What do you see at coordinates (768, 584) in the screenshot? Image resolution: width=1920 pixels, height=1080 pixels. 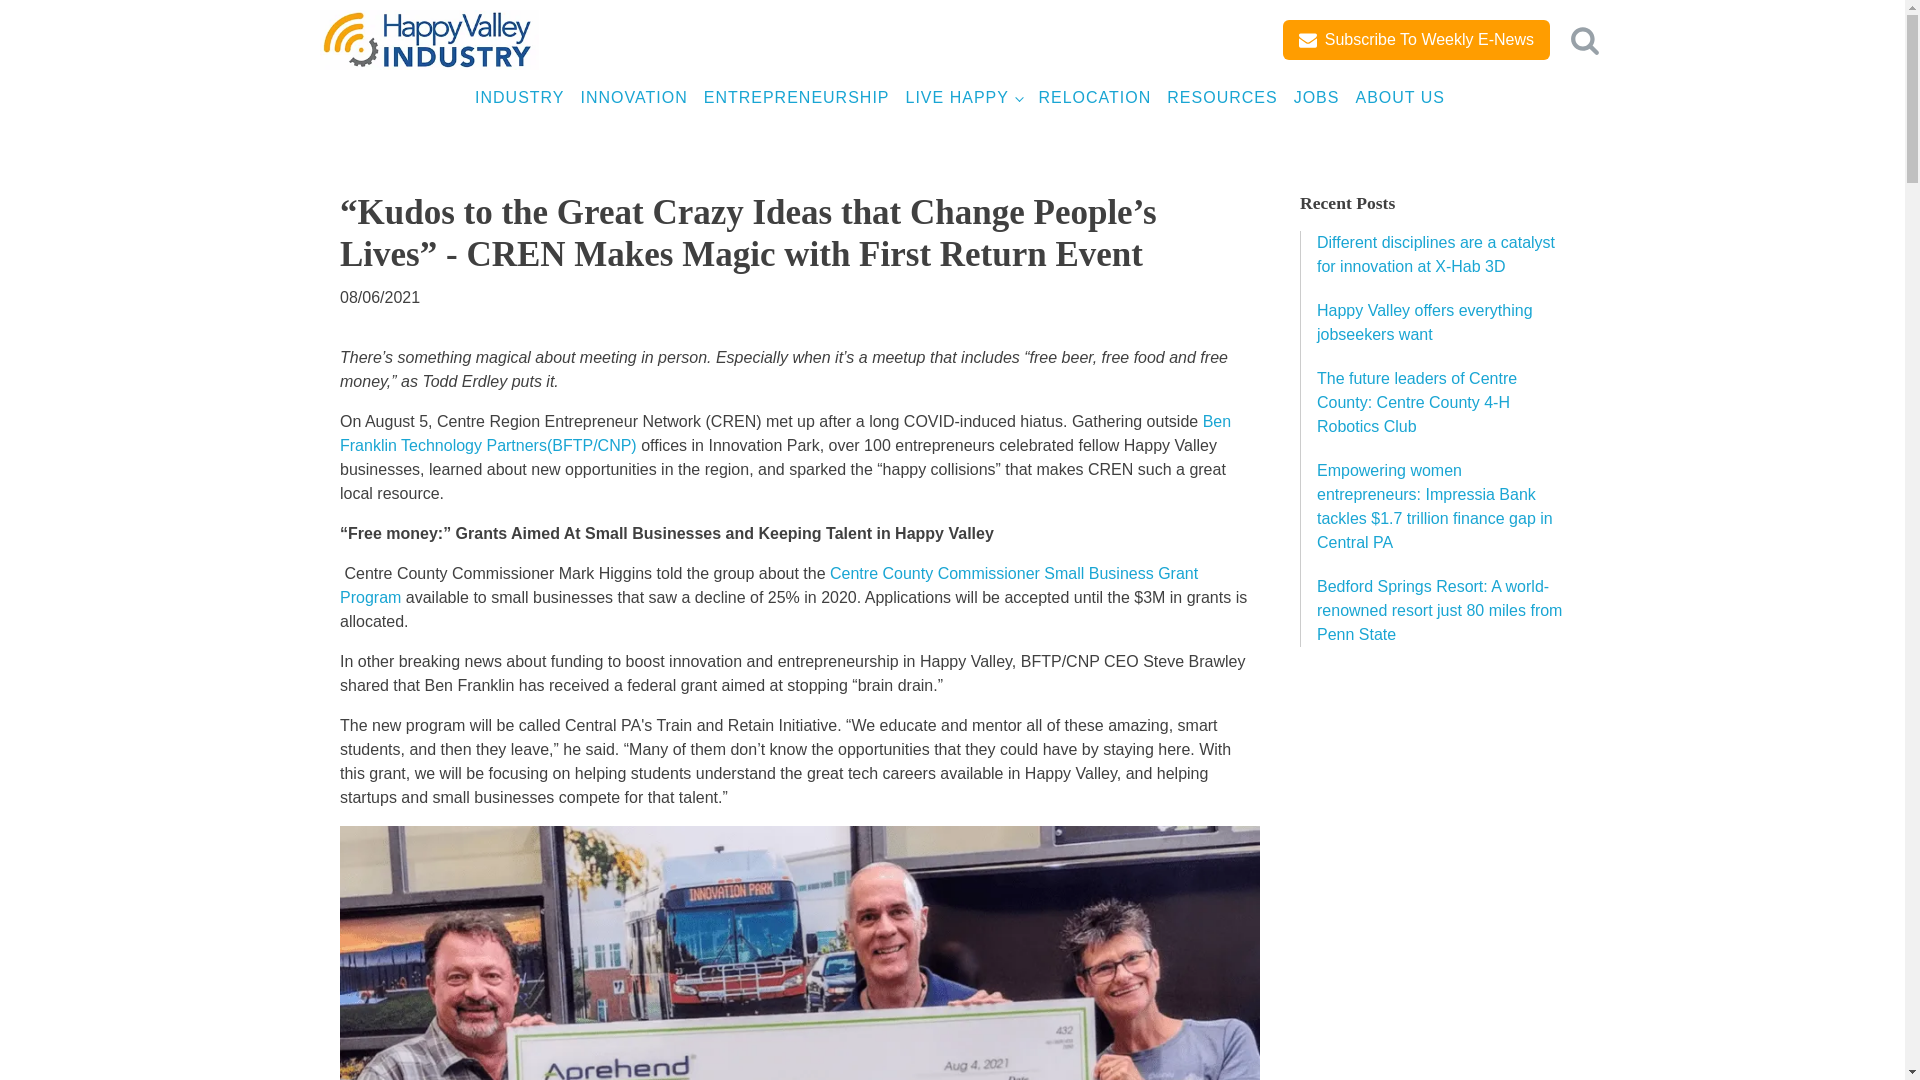 I see `Centre County Commissioner Small Business Grant Program` at bounding box center [768, 584].